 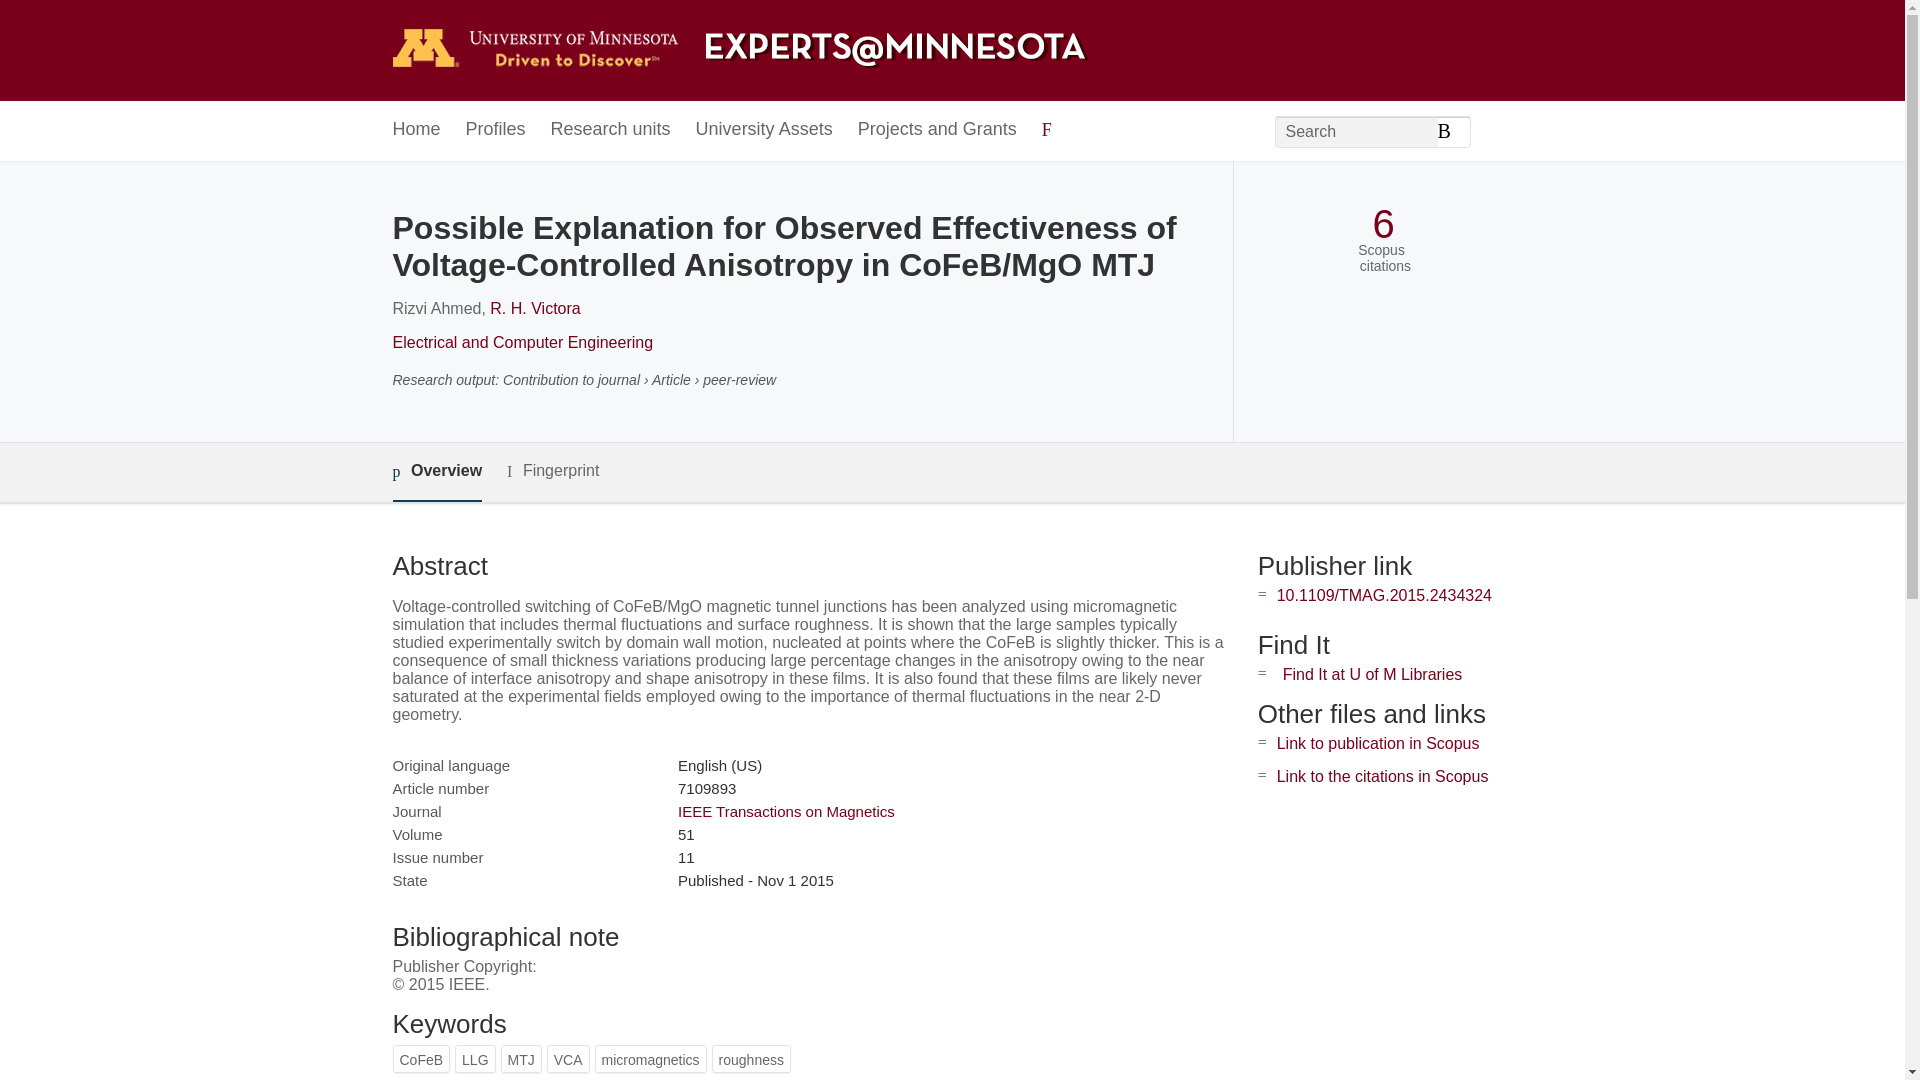 I want to click on Profiles, so click(x=496, y=130).